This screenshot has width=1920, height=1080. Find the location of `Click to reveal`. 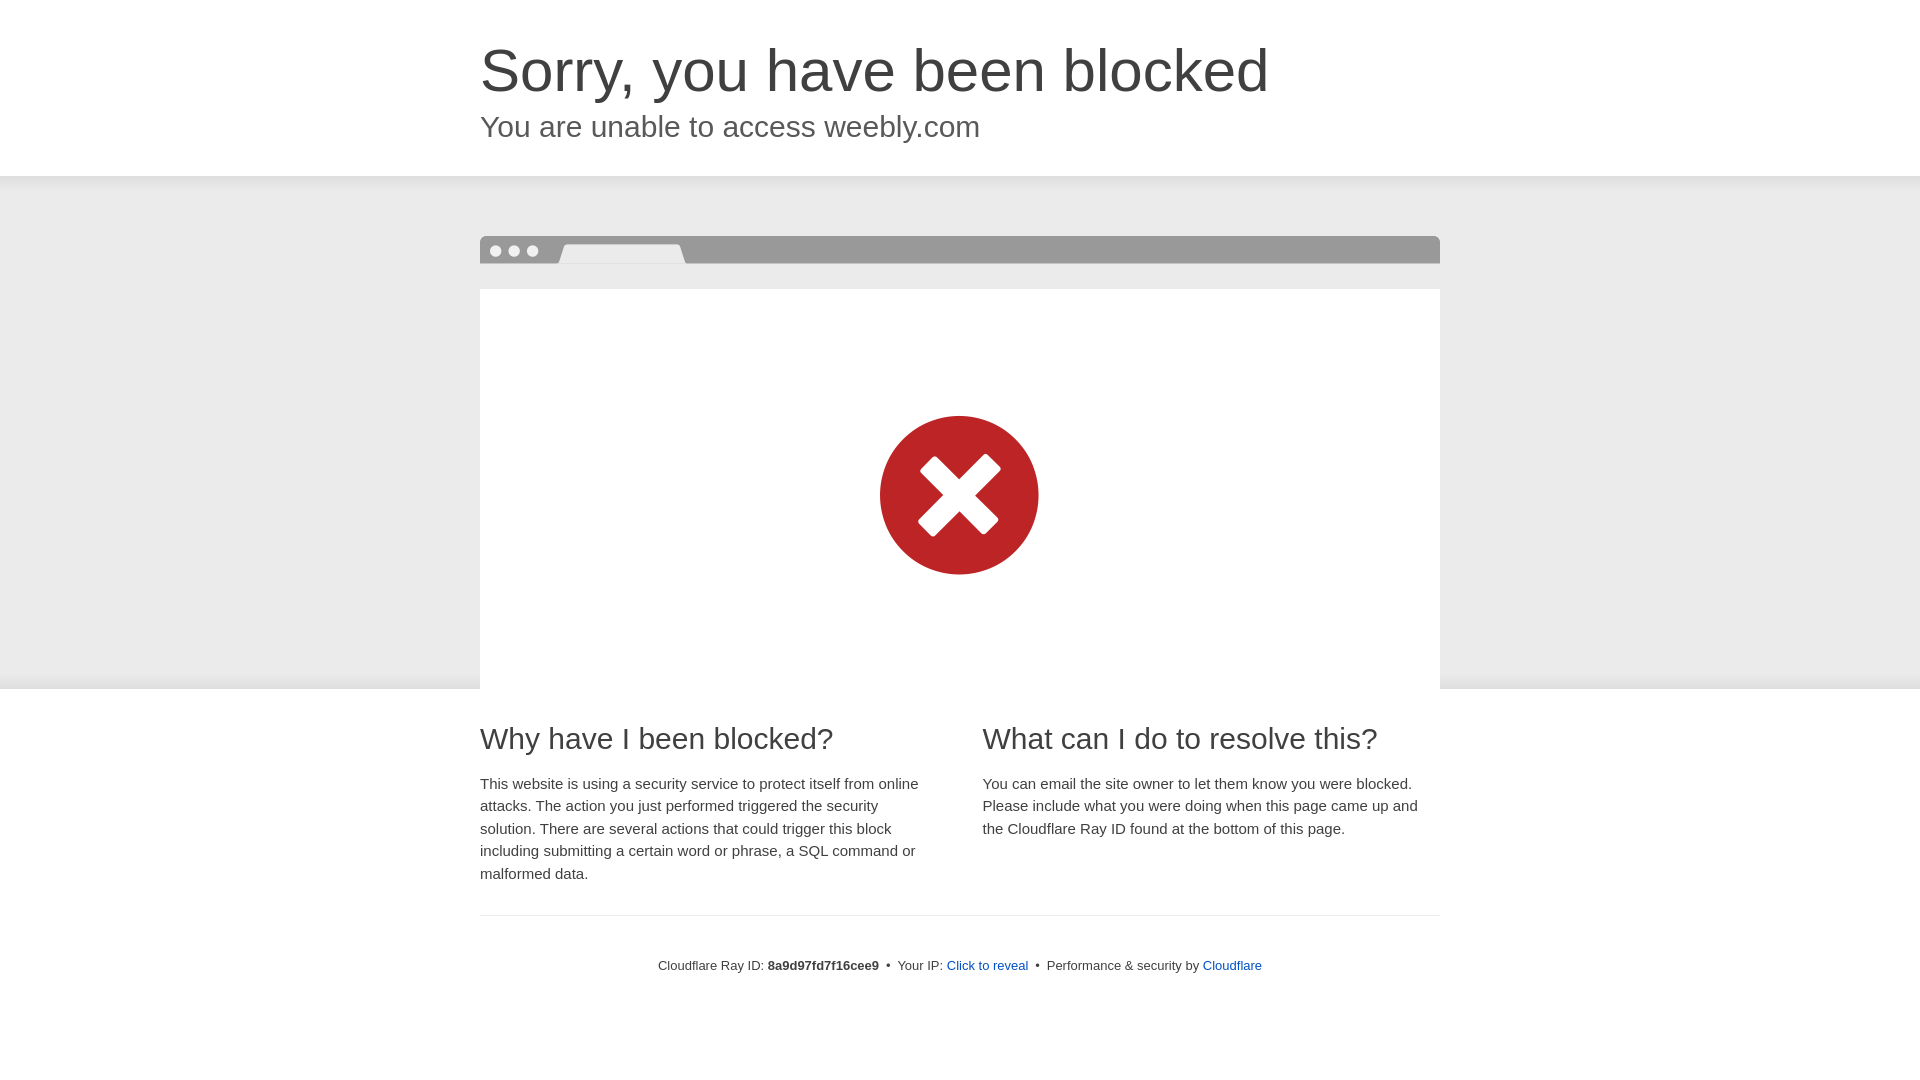

Click to reveal is located at coordinates (988, 966).